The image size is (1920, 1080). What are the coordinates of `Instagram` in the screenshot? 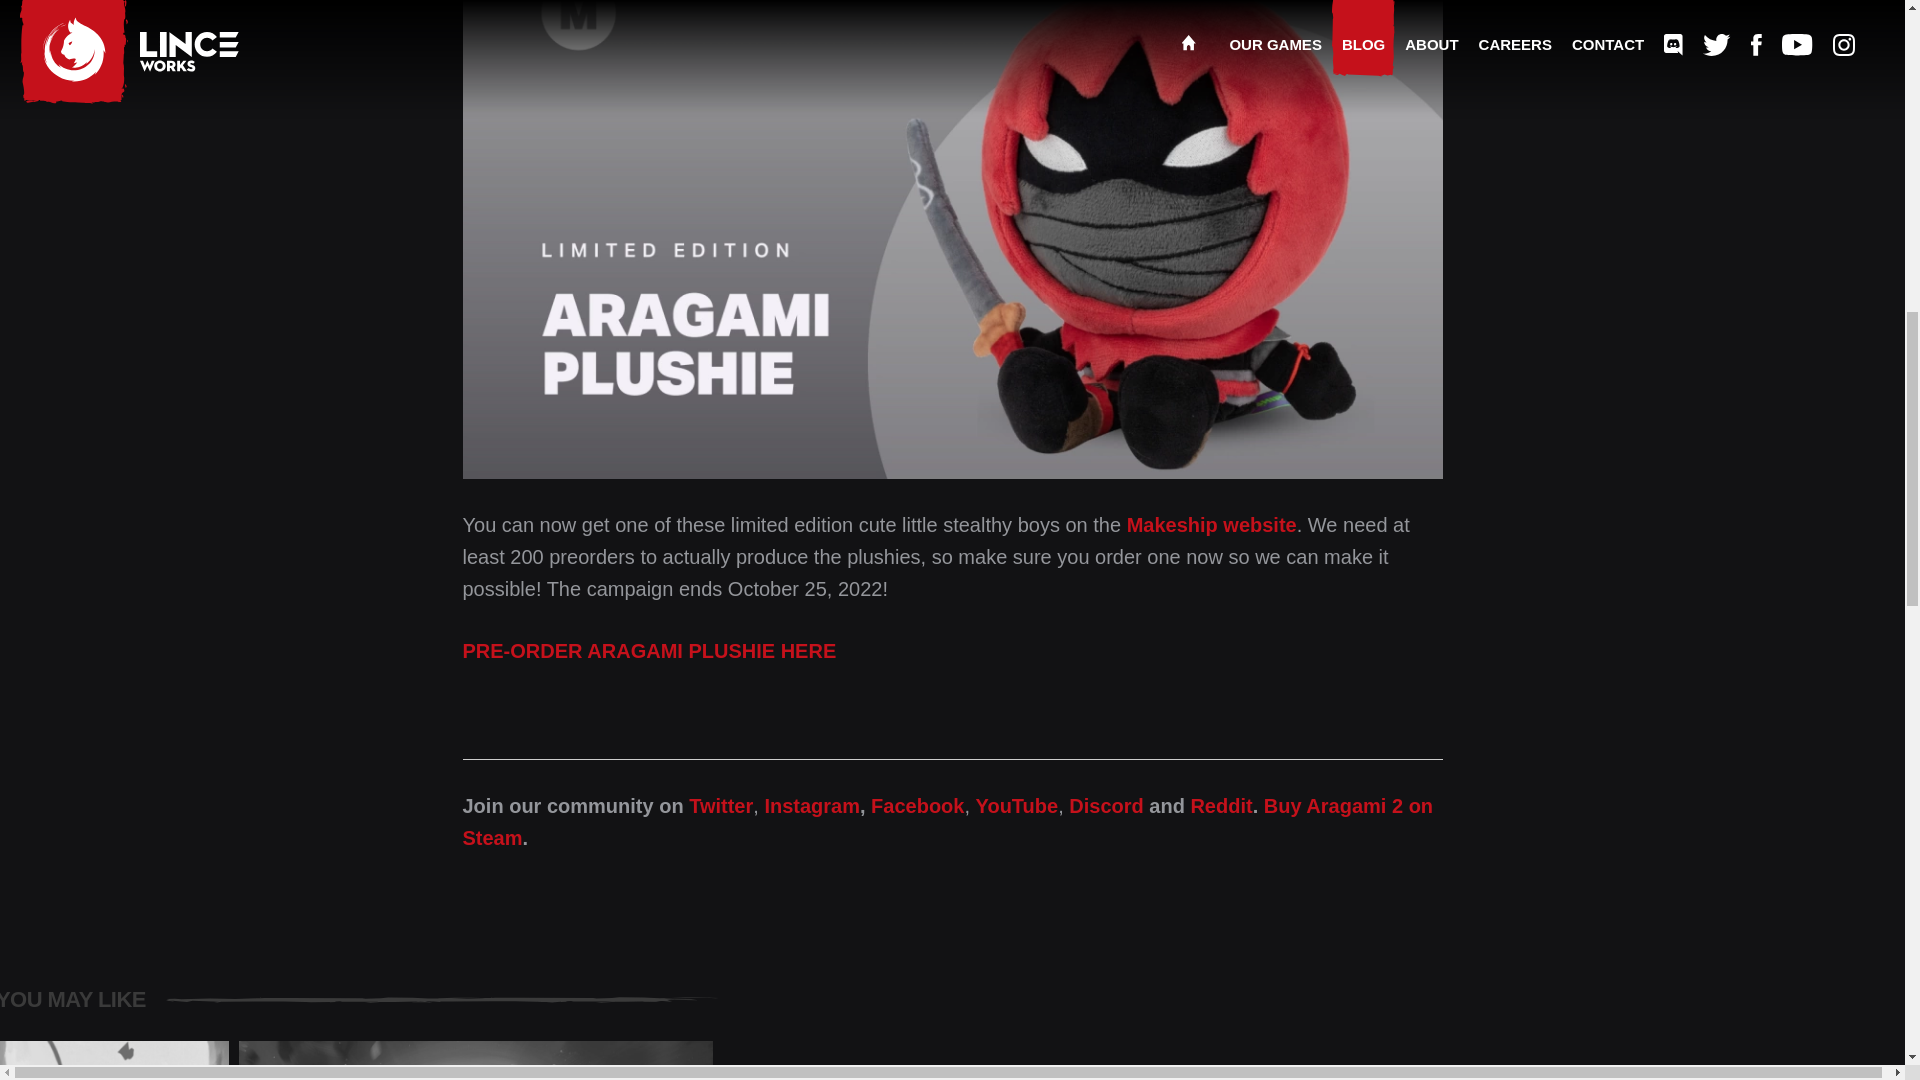 It's located at (812, 804).